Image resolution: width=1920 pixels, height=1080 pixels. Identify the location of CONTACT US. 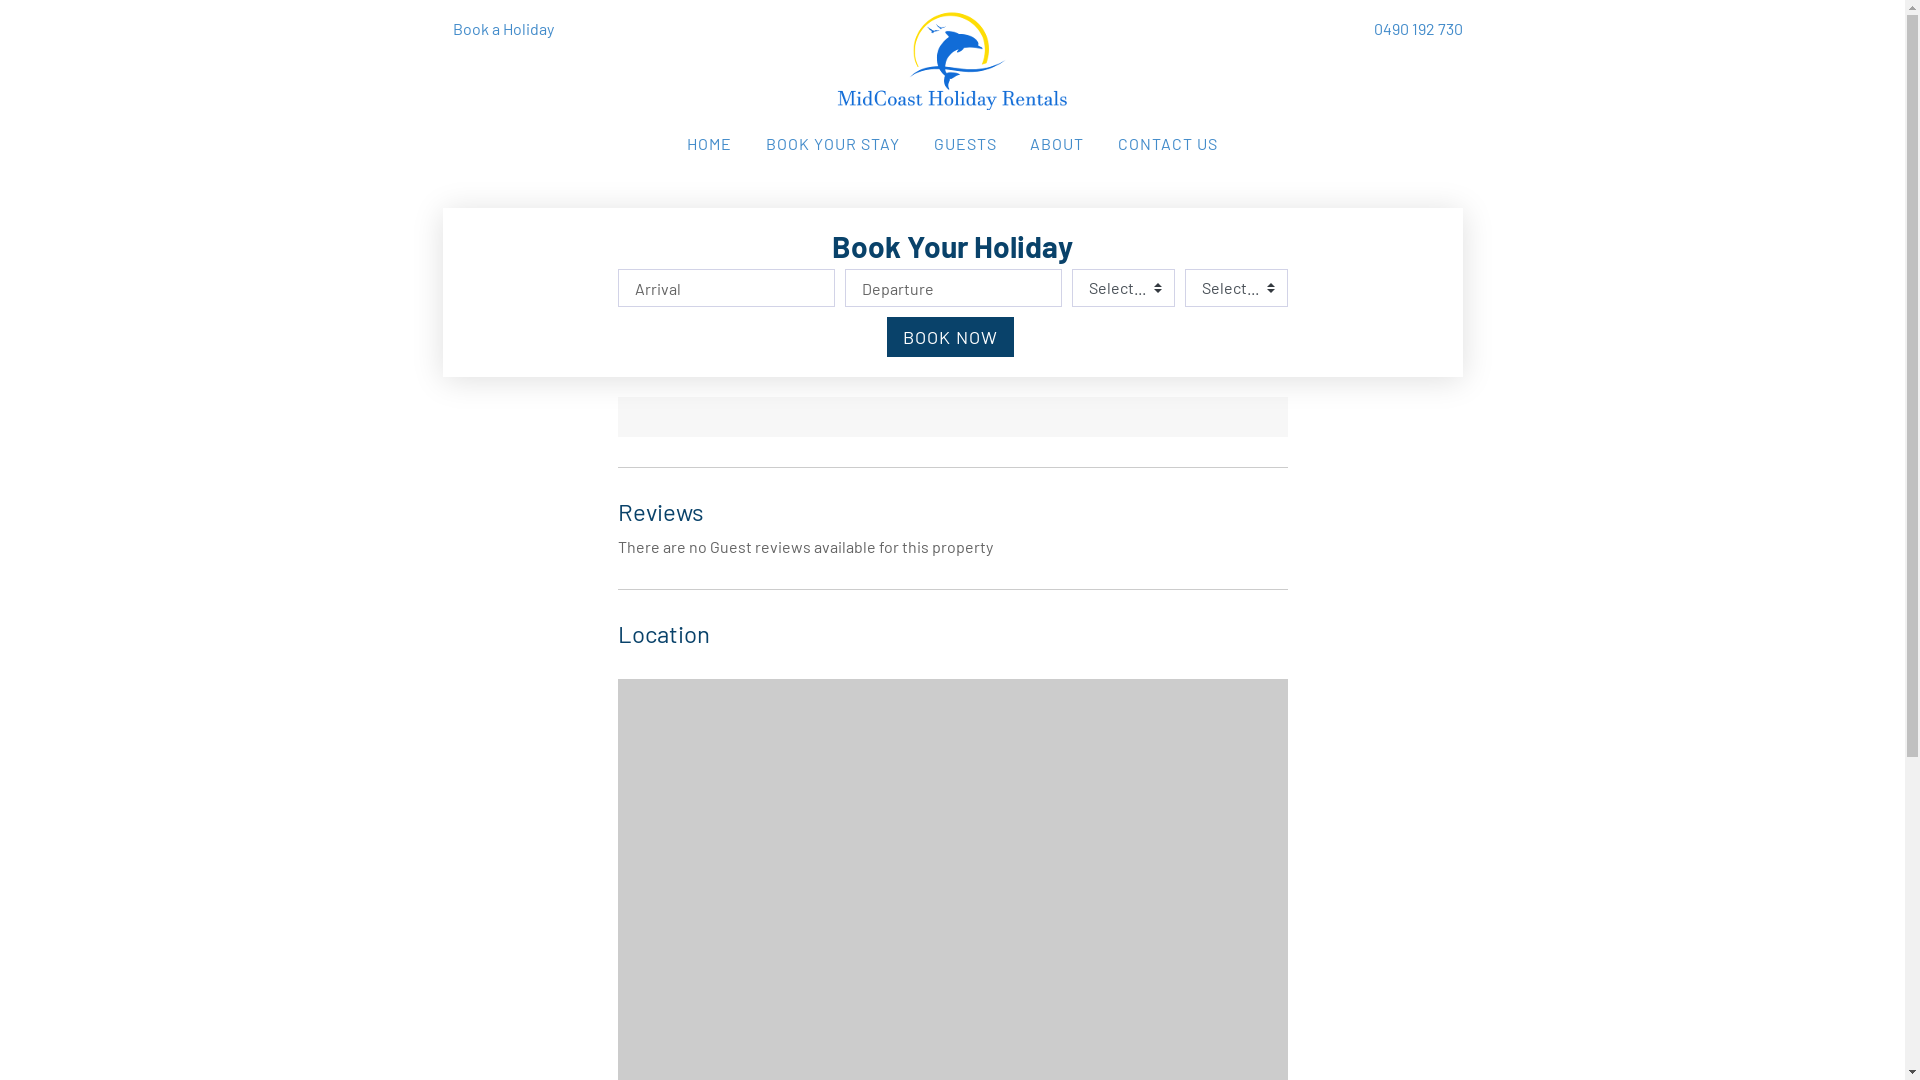
(1168, 144).